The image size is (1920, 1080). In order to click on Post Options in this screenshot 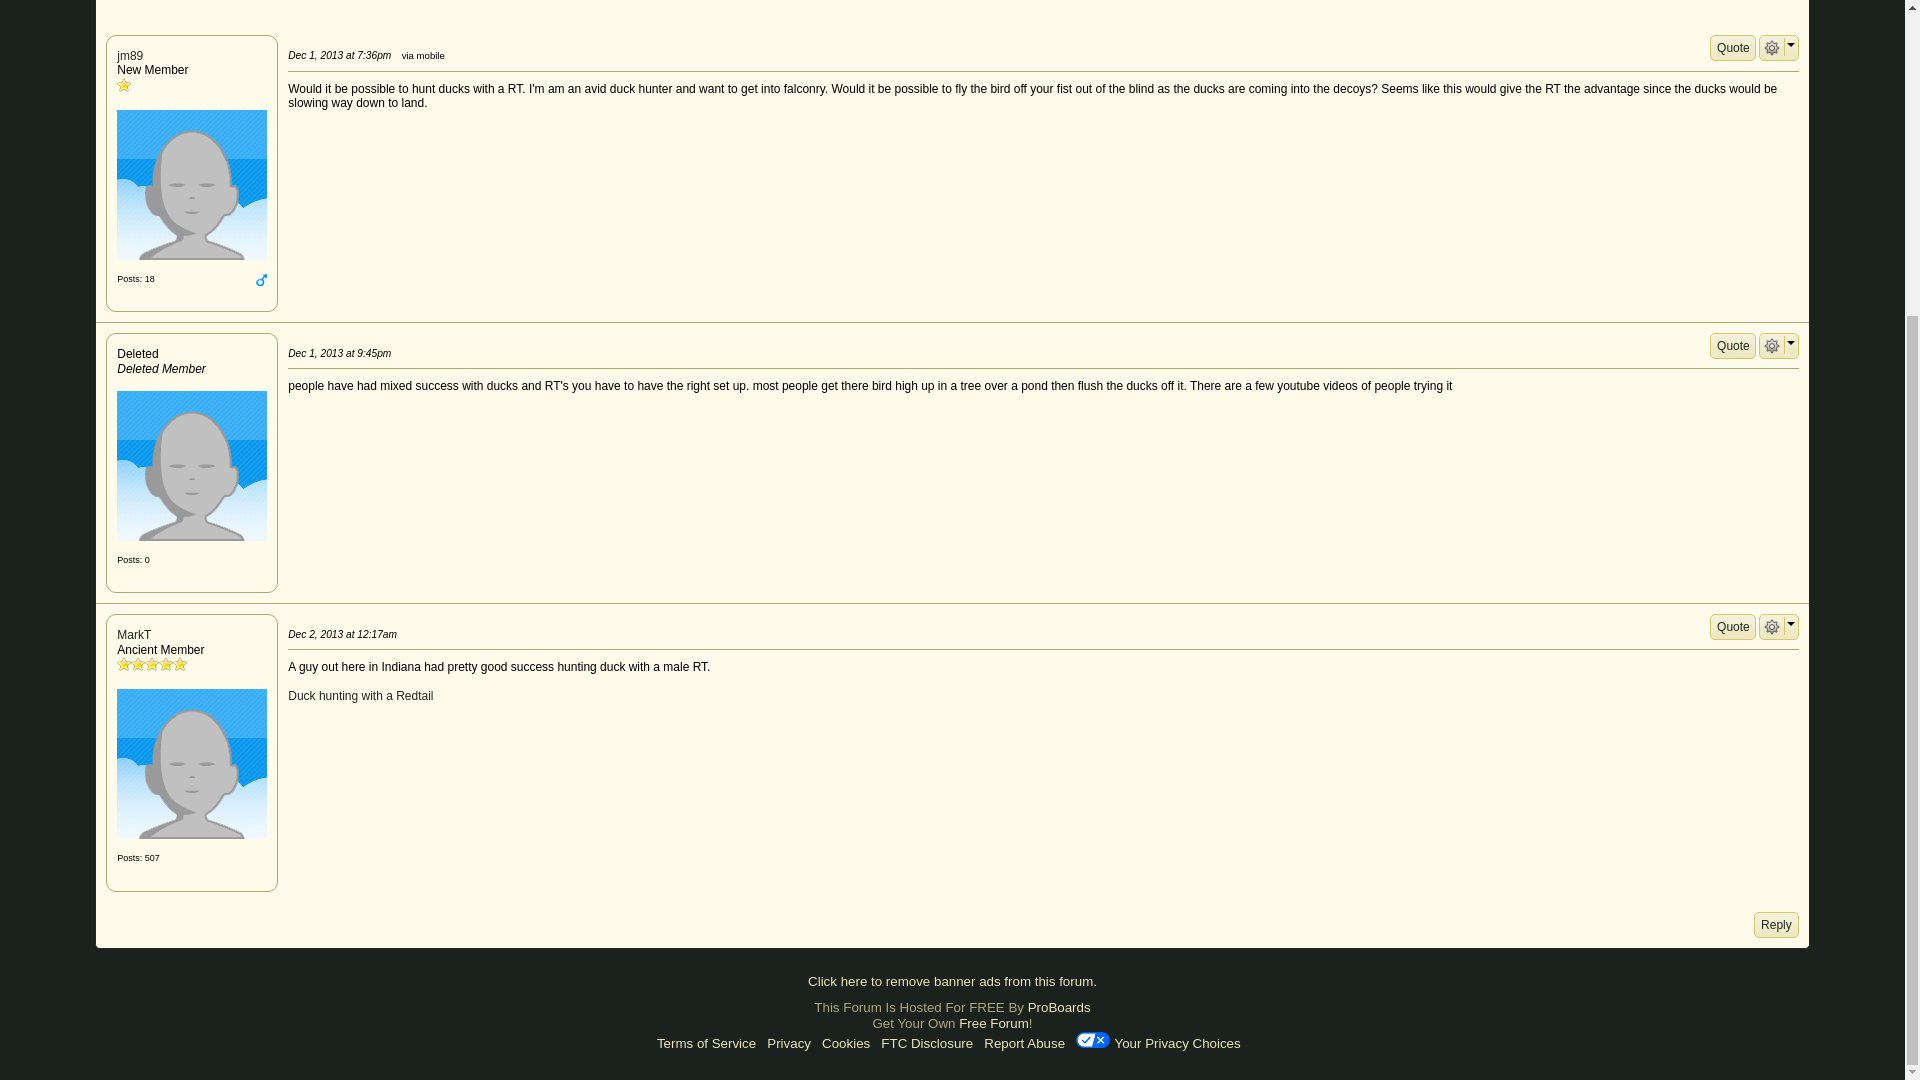, I will do `click(1772, 48)`.